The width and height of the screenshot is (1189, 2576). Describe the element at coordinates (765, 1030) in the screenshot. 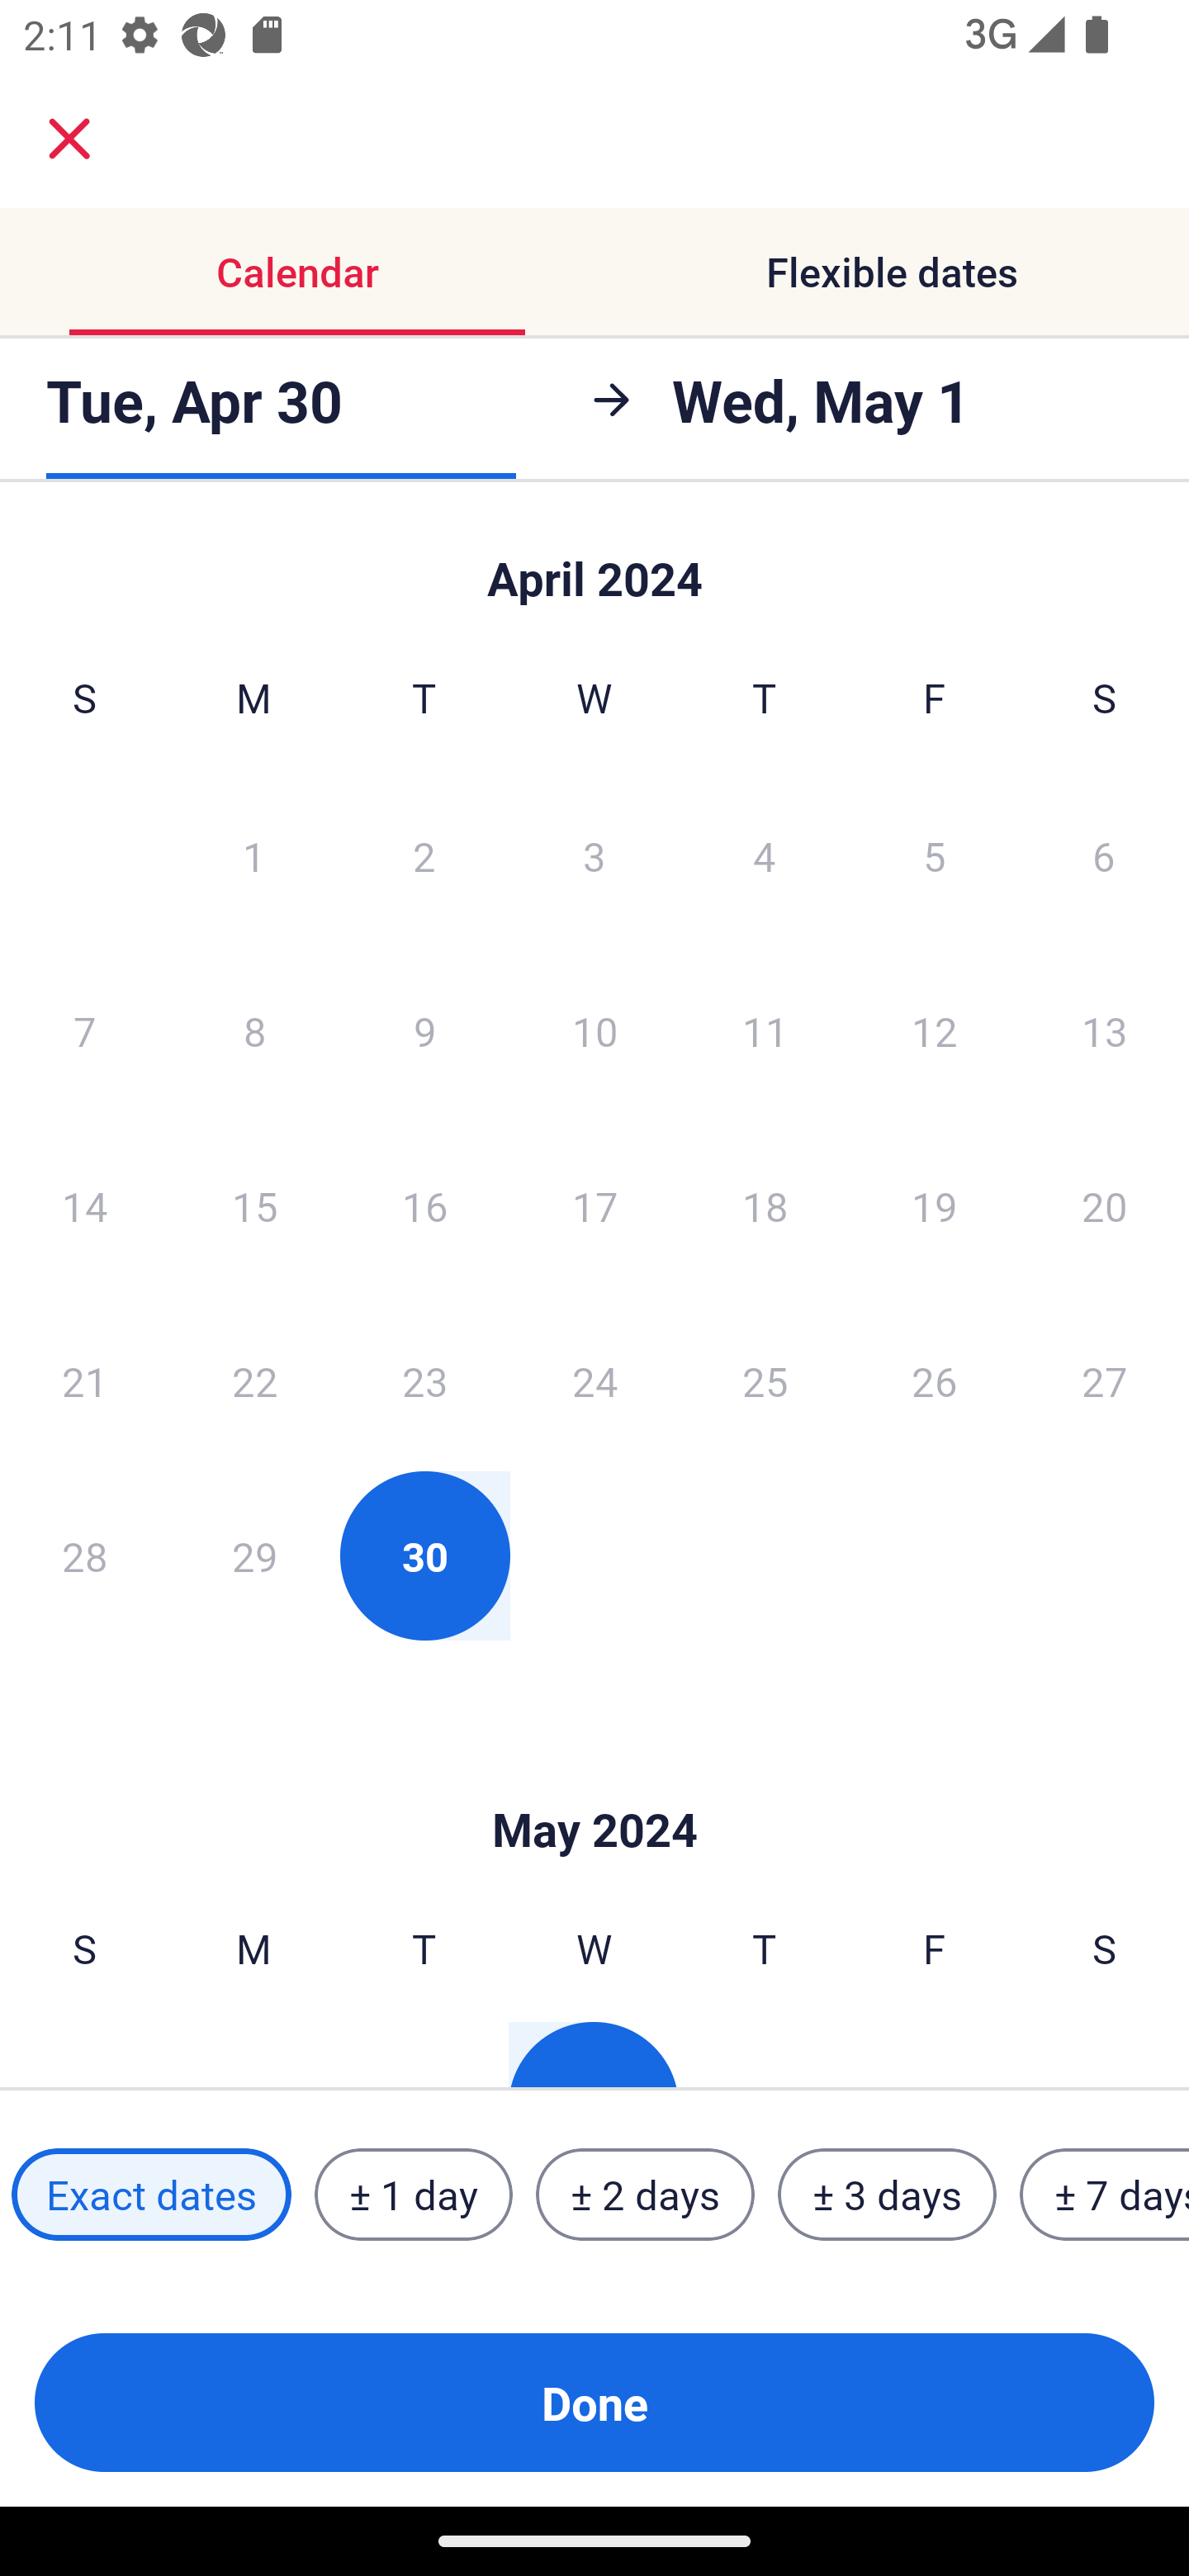

I see `11 Thursday, April 11, 2024` at that location.